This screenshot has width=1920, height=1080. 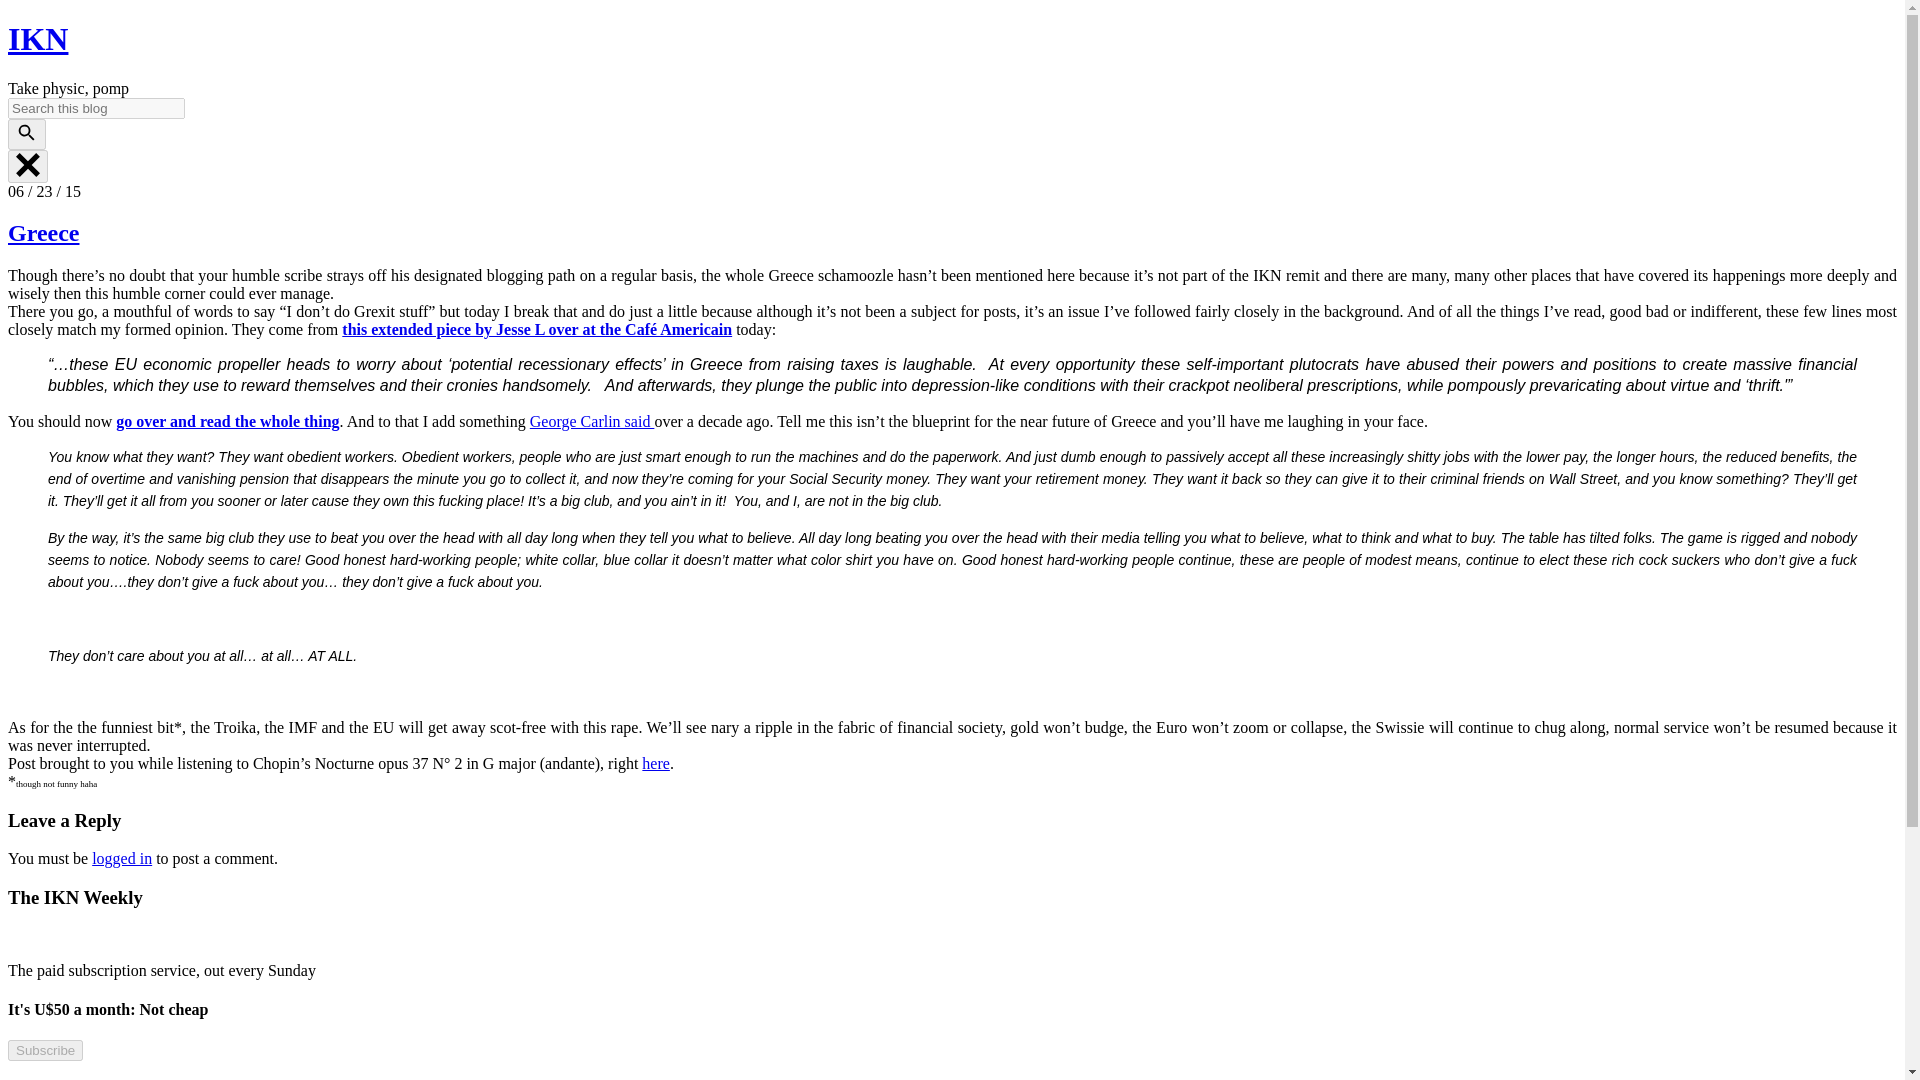 I want to click on logged in, so click(x=122, y=858).